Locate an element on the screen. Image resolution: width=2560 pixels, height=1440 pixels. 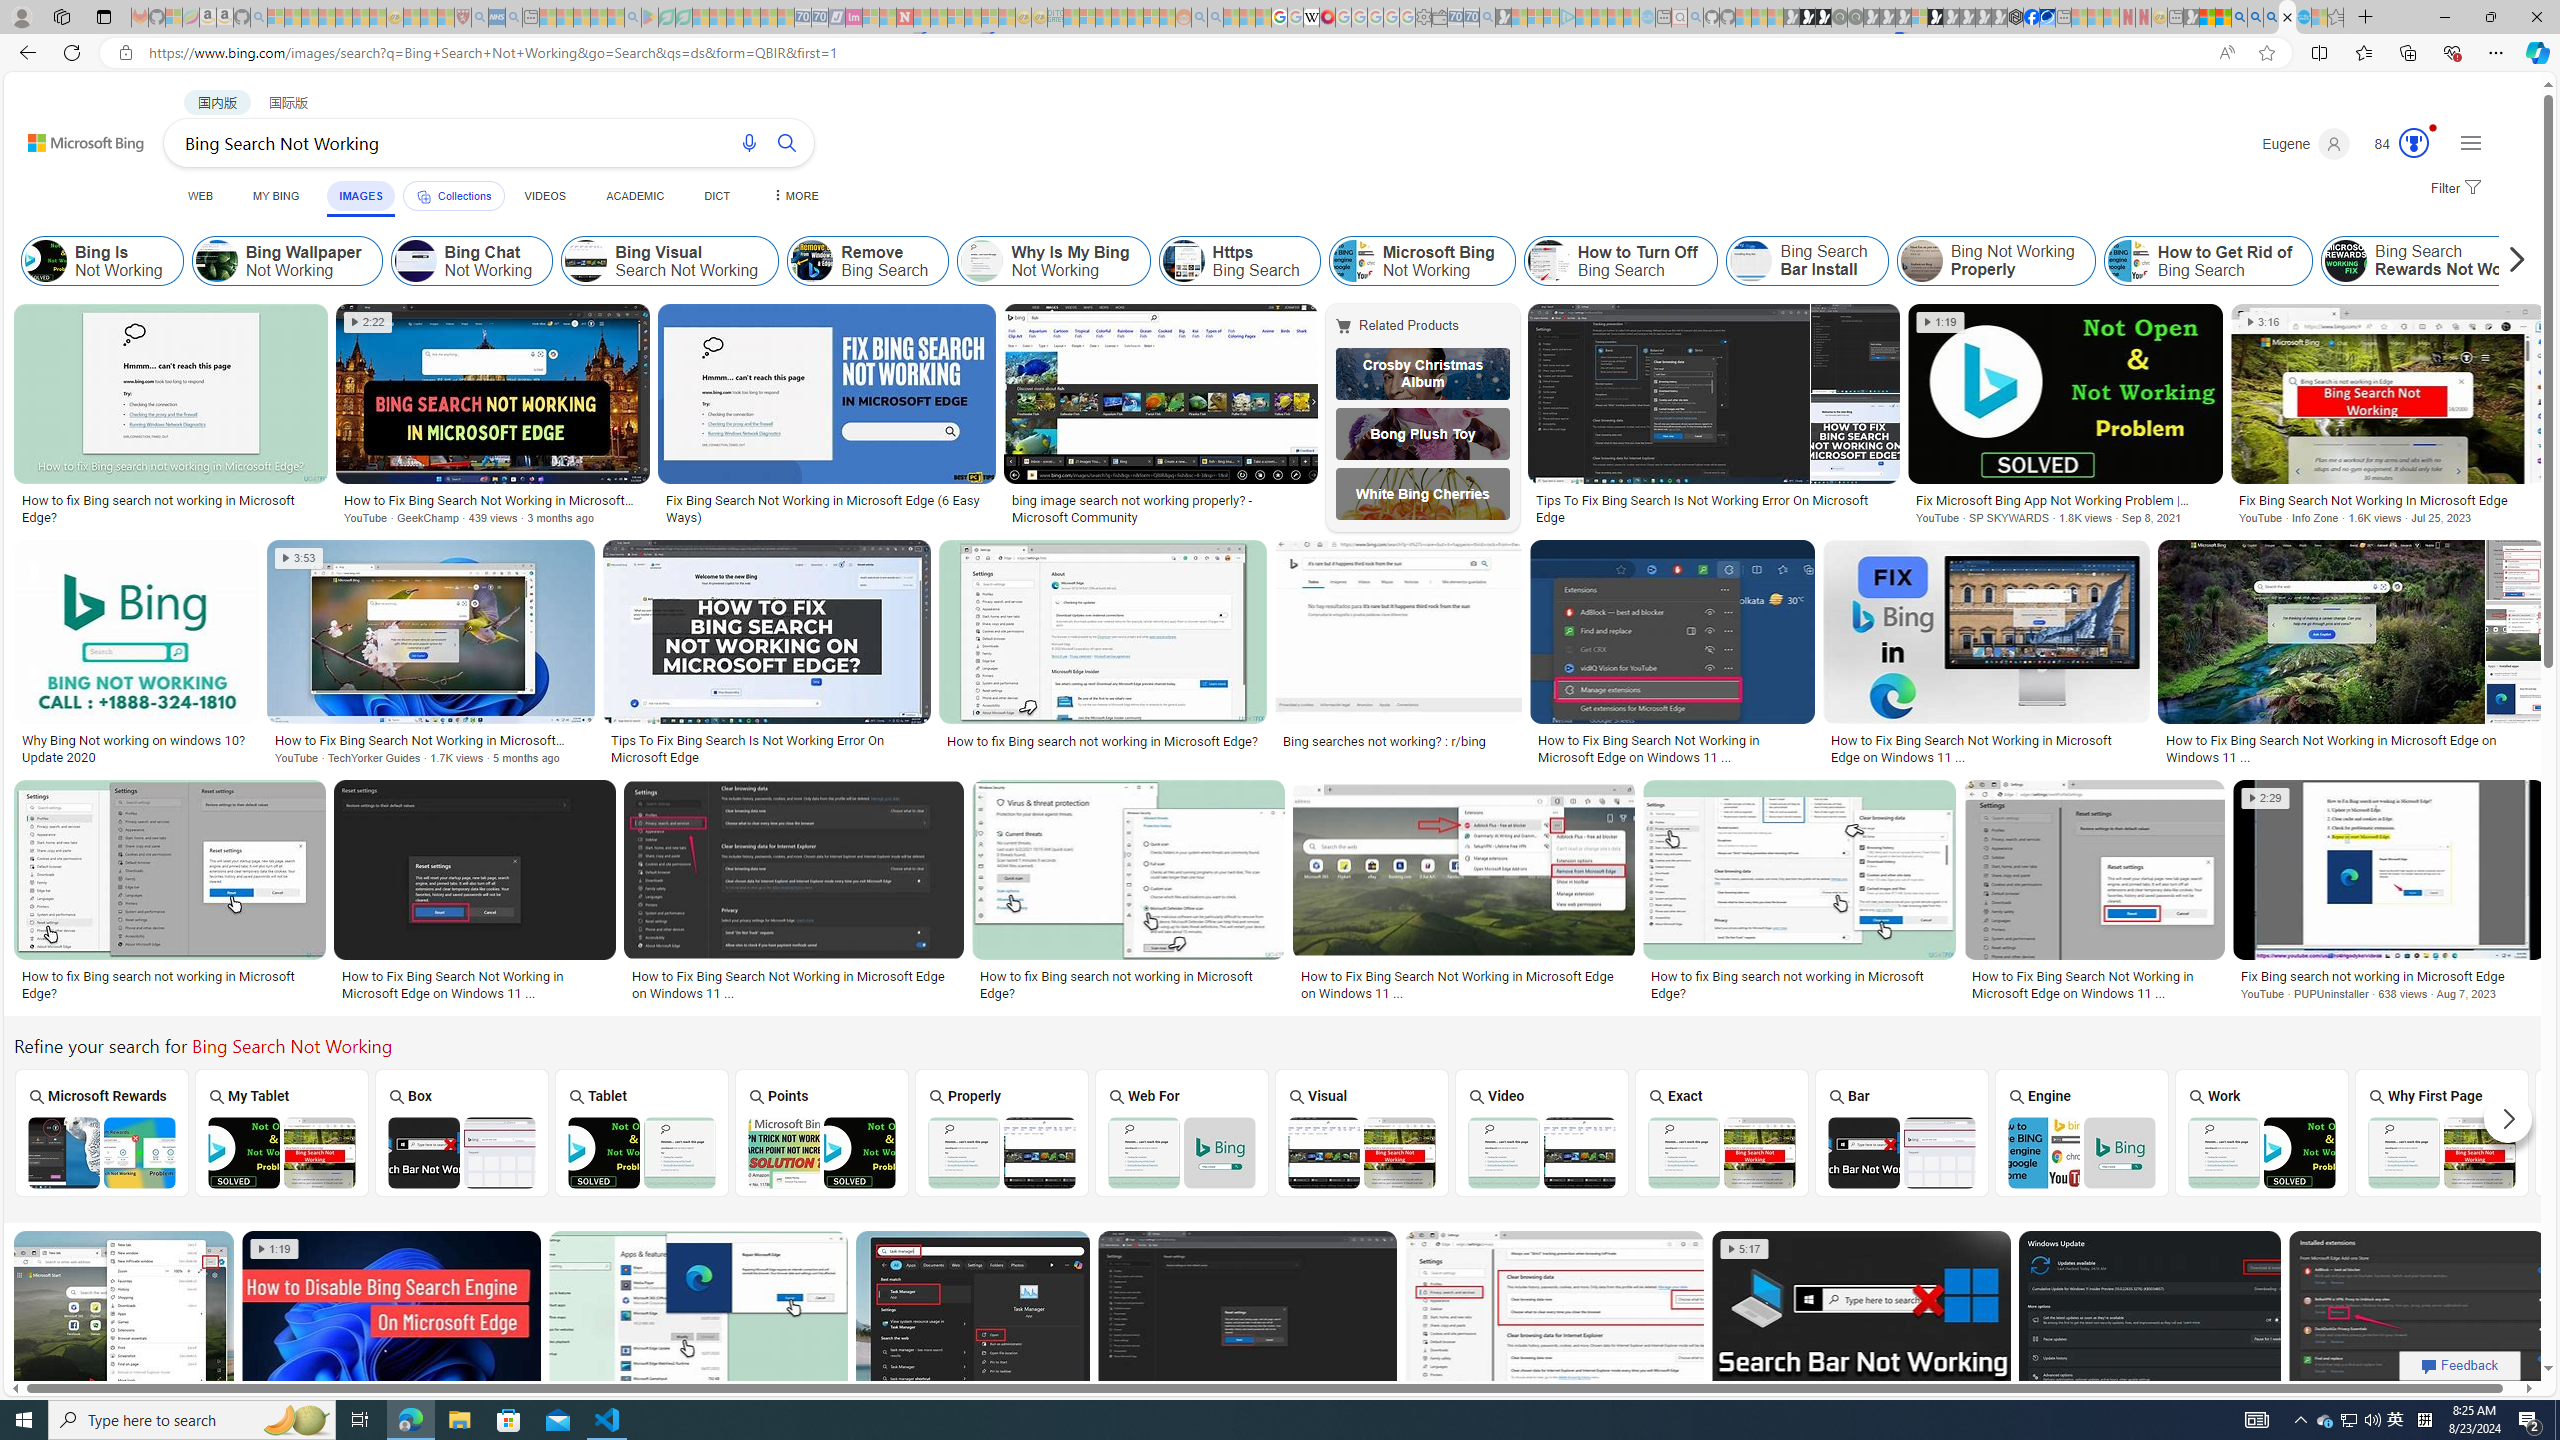
Bing searches not working? : r/bing is located at coordinates (1383, 740).